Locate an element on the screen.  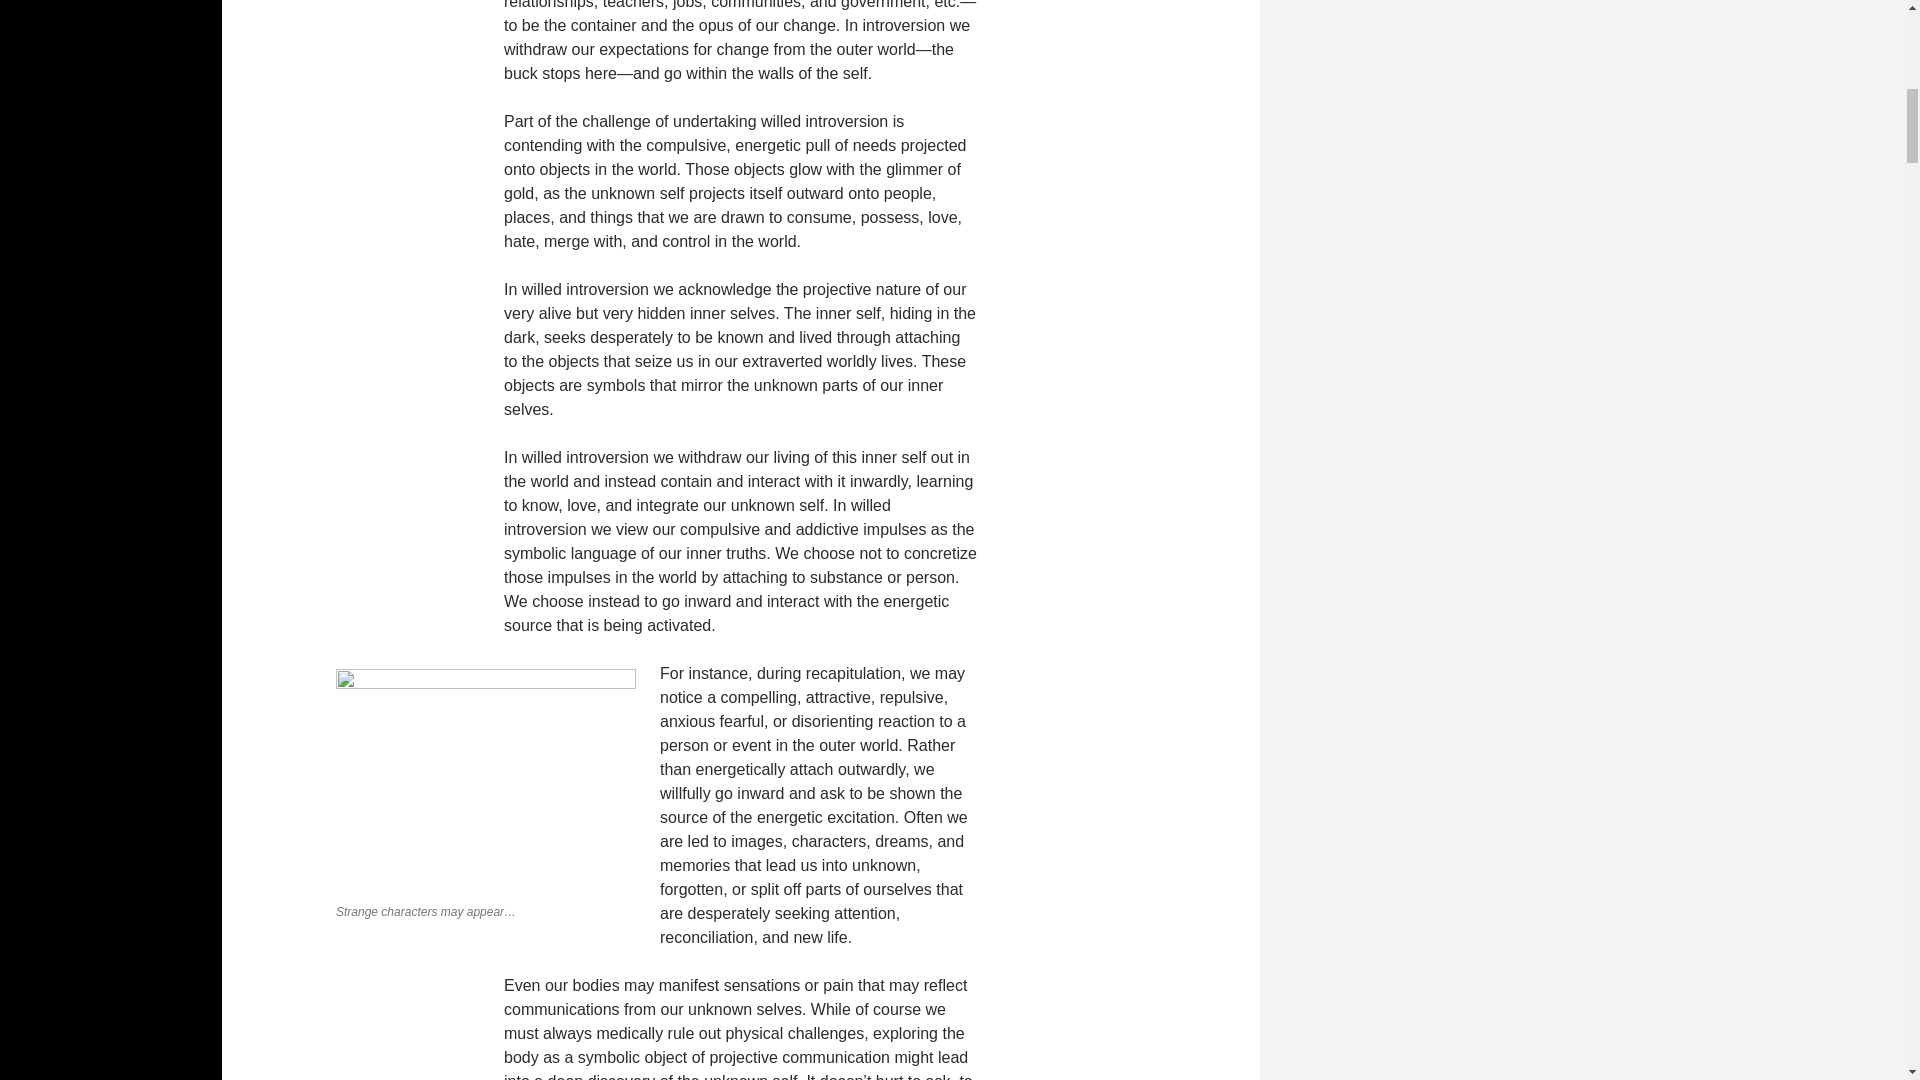
Photo by Chuck is located at coordinates (486, 781).